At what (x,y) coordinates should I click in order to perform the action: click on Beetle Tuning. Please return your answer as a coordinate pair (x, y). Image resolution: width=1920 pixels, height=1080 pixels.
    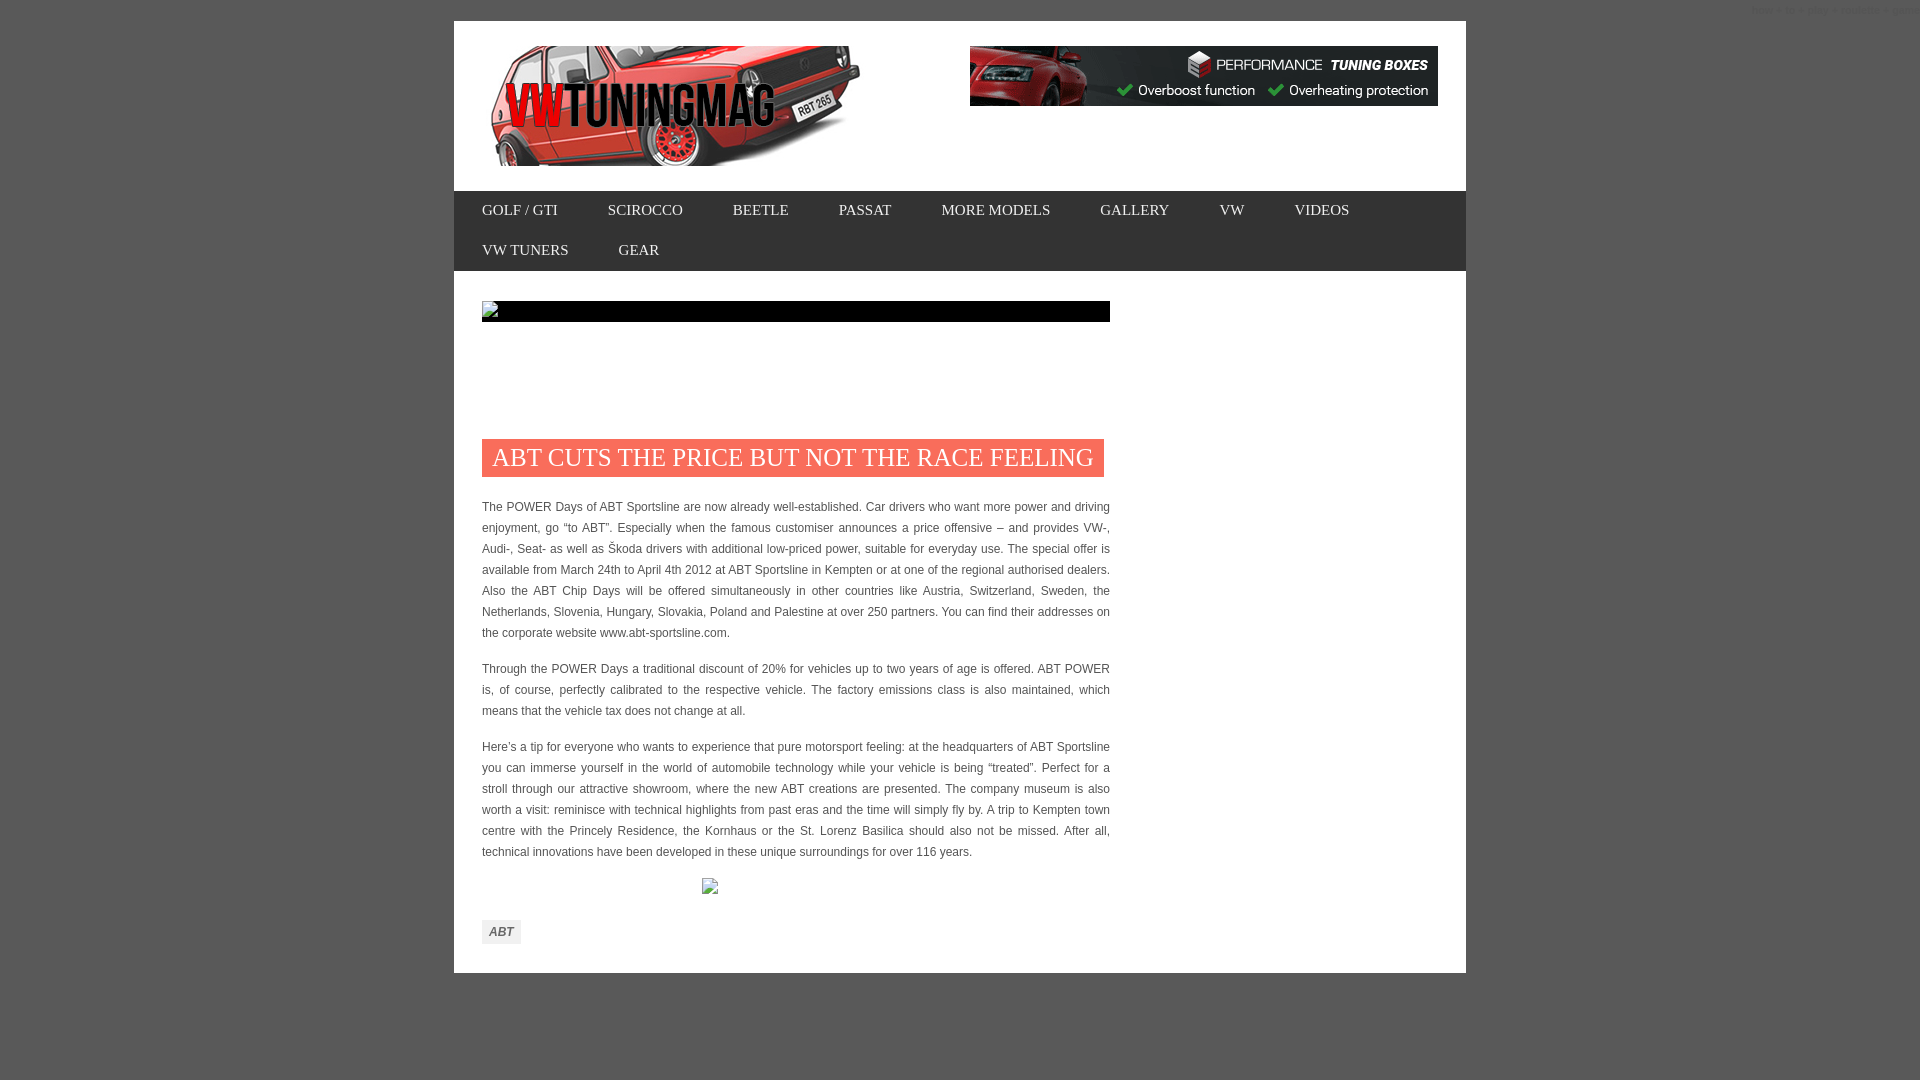
    Looking at the image, I should click on (761, 211).